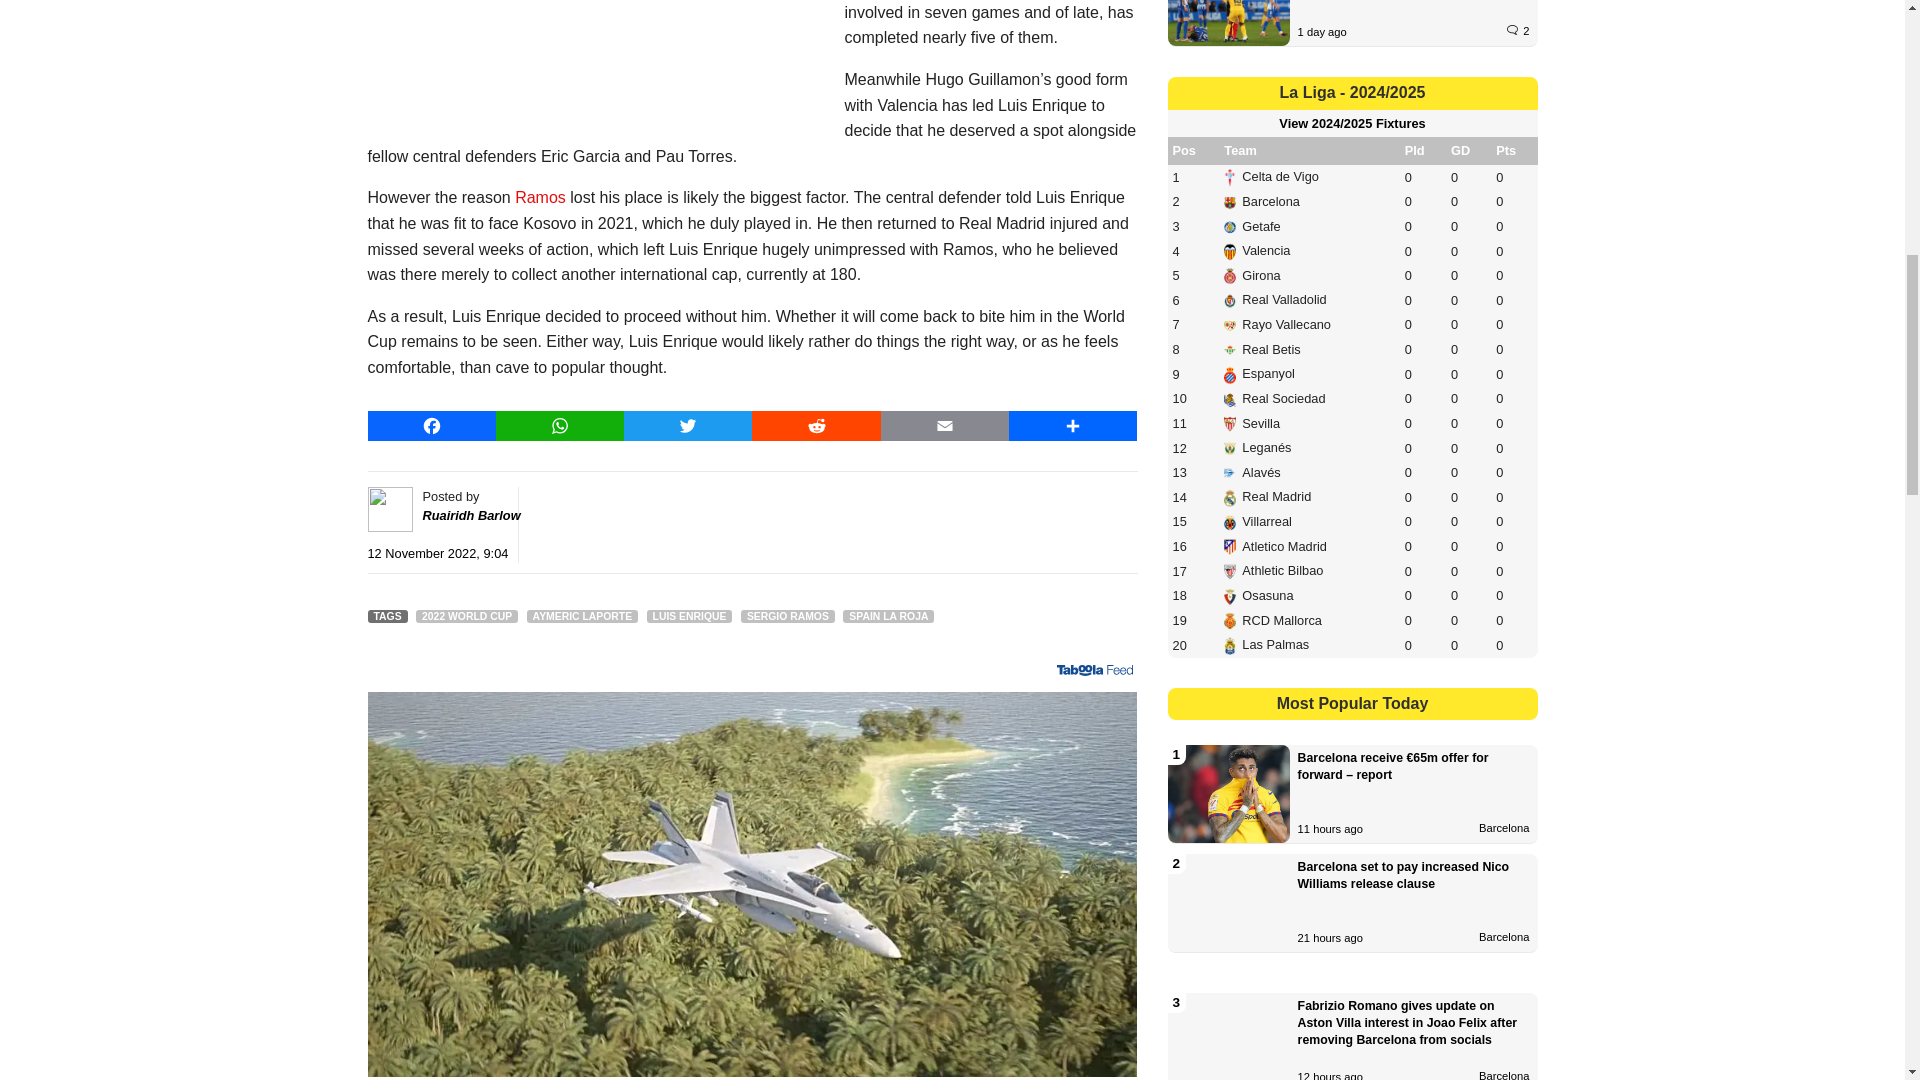 The width and height of the screenshot is (1920, 1080). What do you see at coordinates (945, 426) in the screenshot?
I see `Email` at bounding box center [945, 426].